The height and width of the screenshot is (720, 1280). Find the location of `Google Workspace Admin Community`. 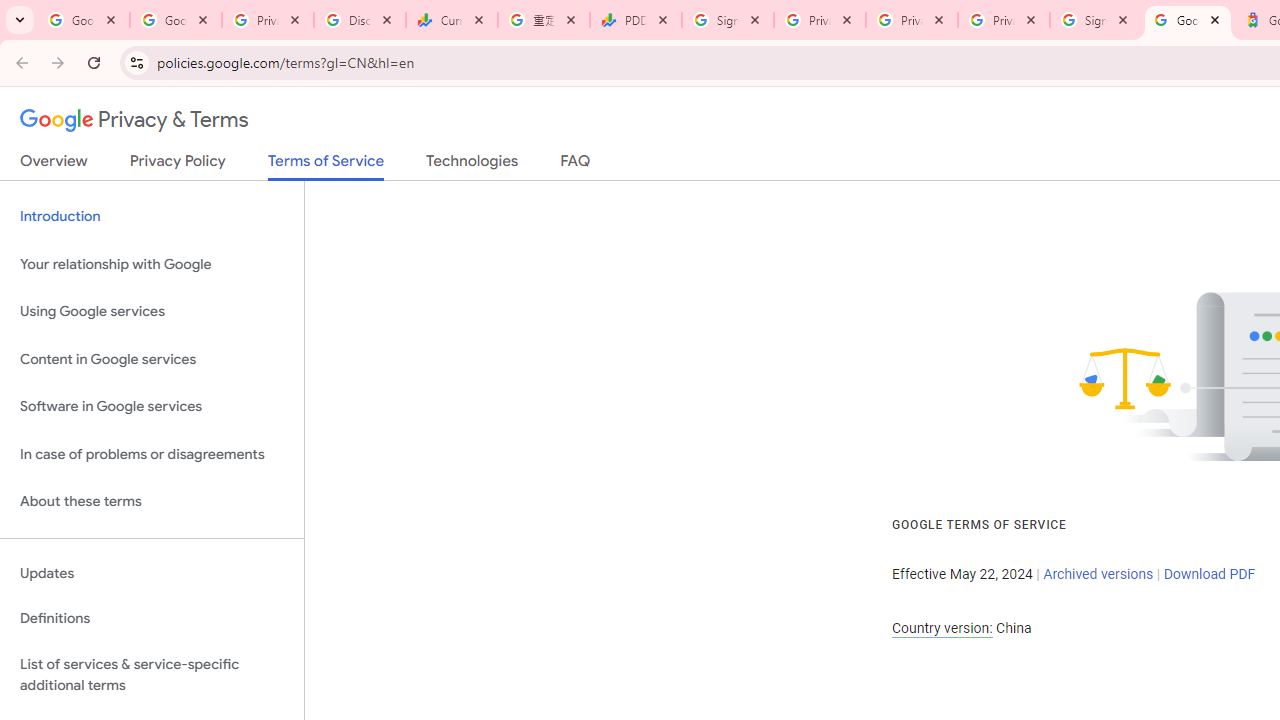

Google Workspace Admin Community is located at coordinates (84, 20).